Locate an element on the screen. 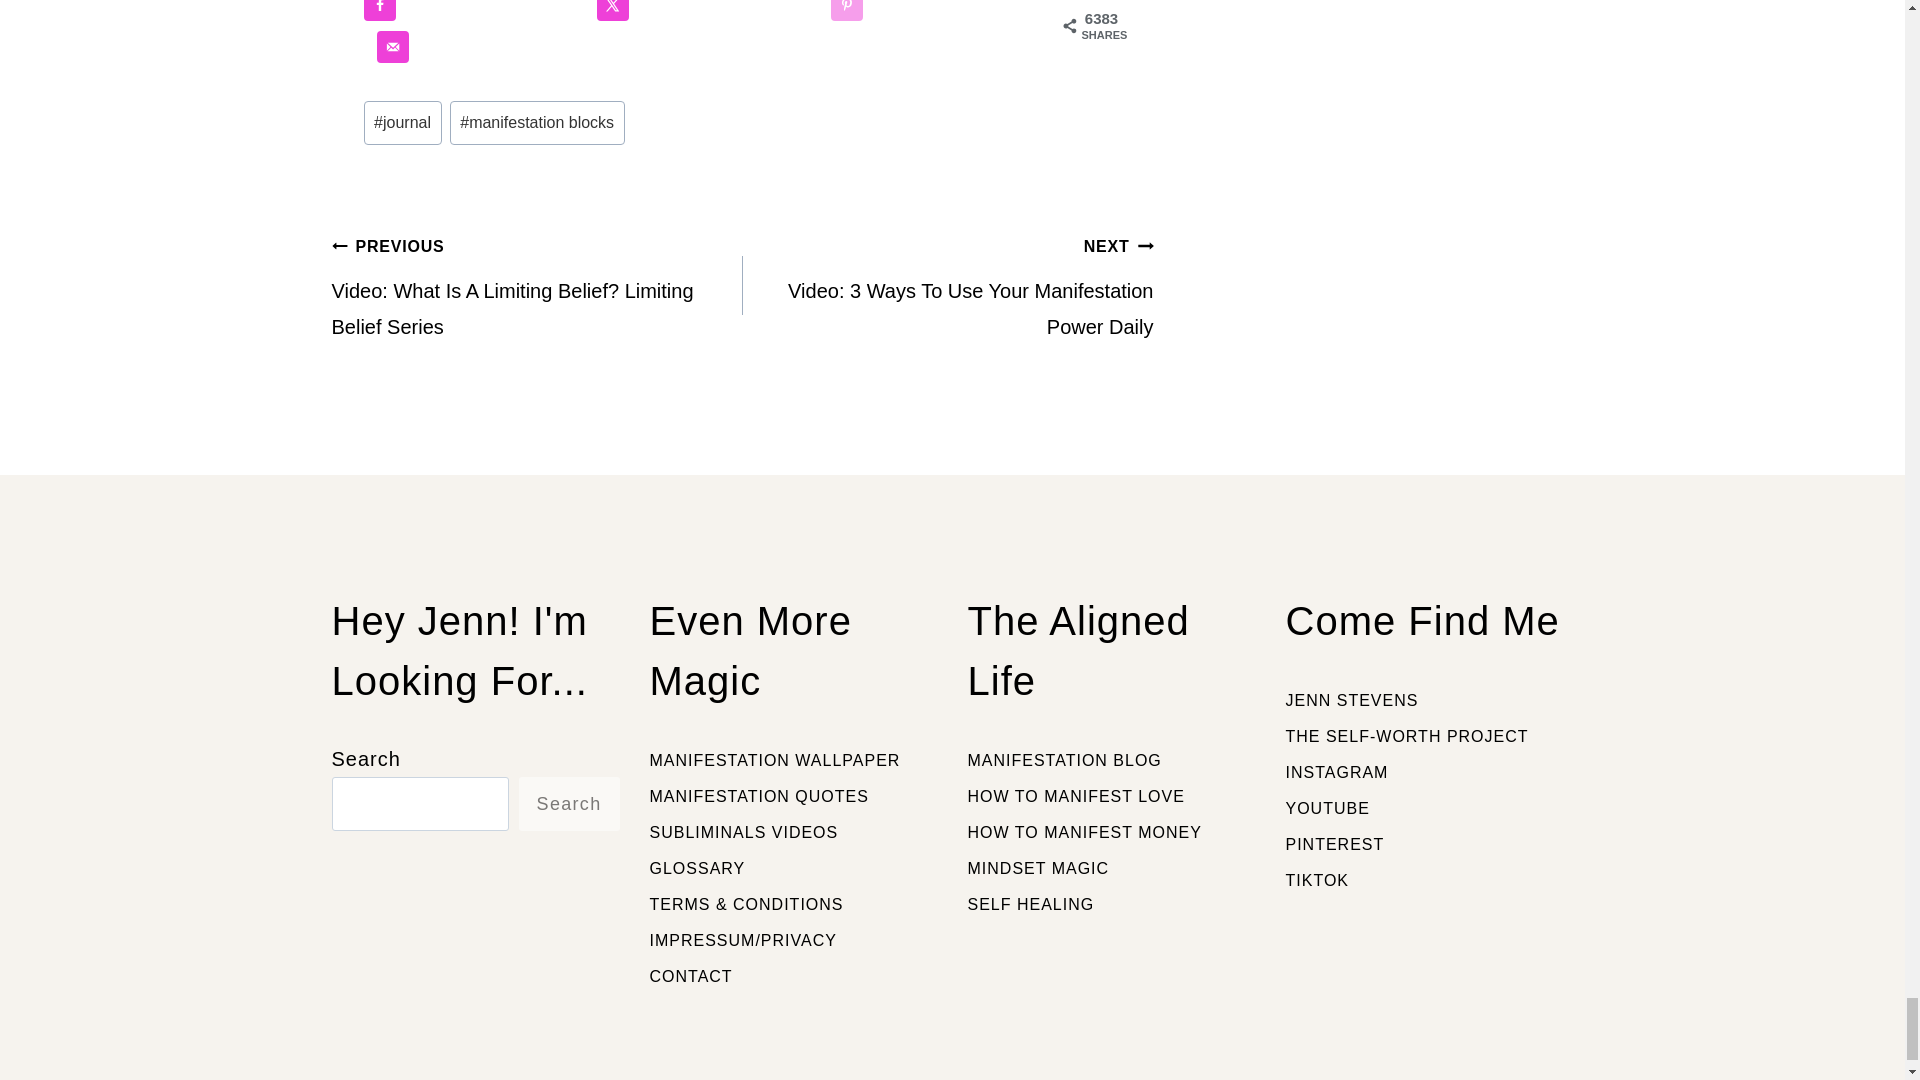 This screenshot has width=1920, height=1080. Send over email is located at coordinates (392, 46).